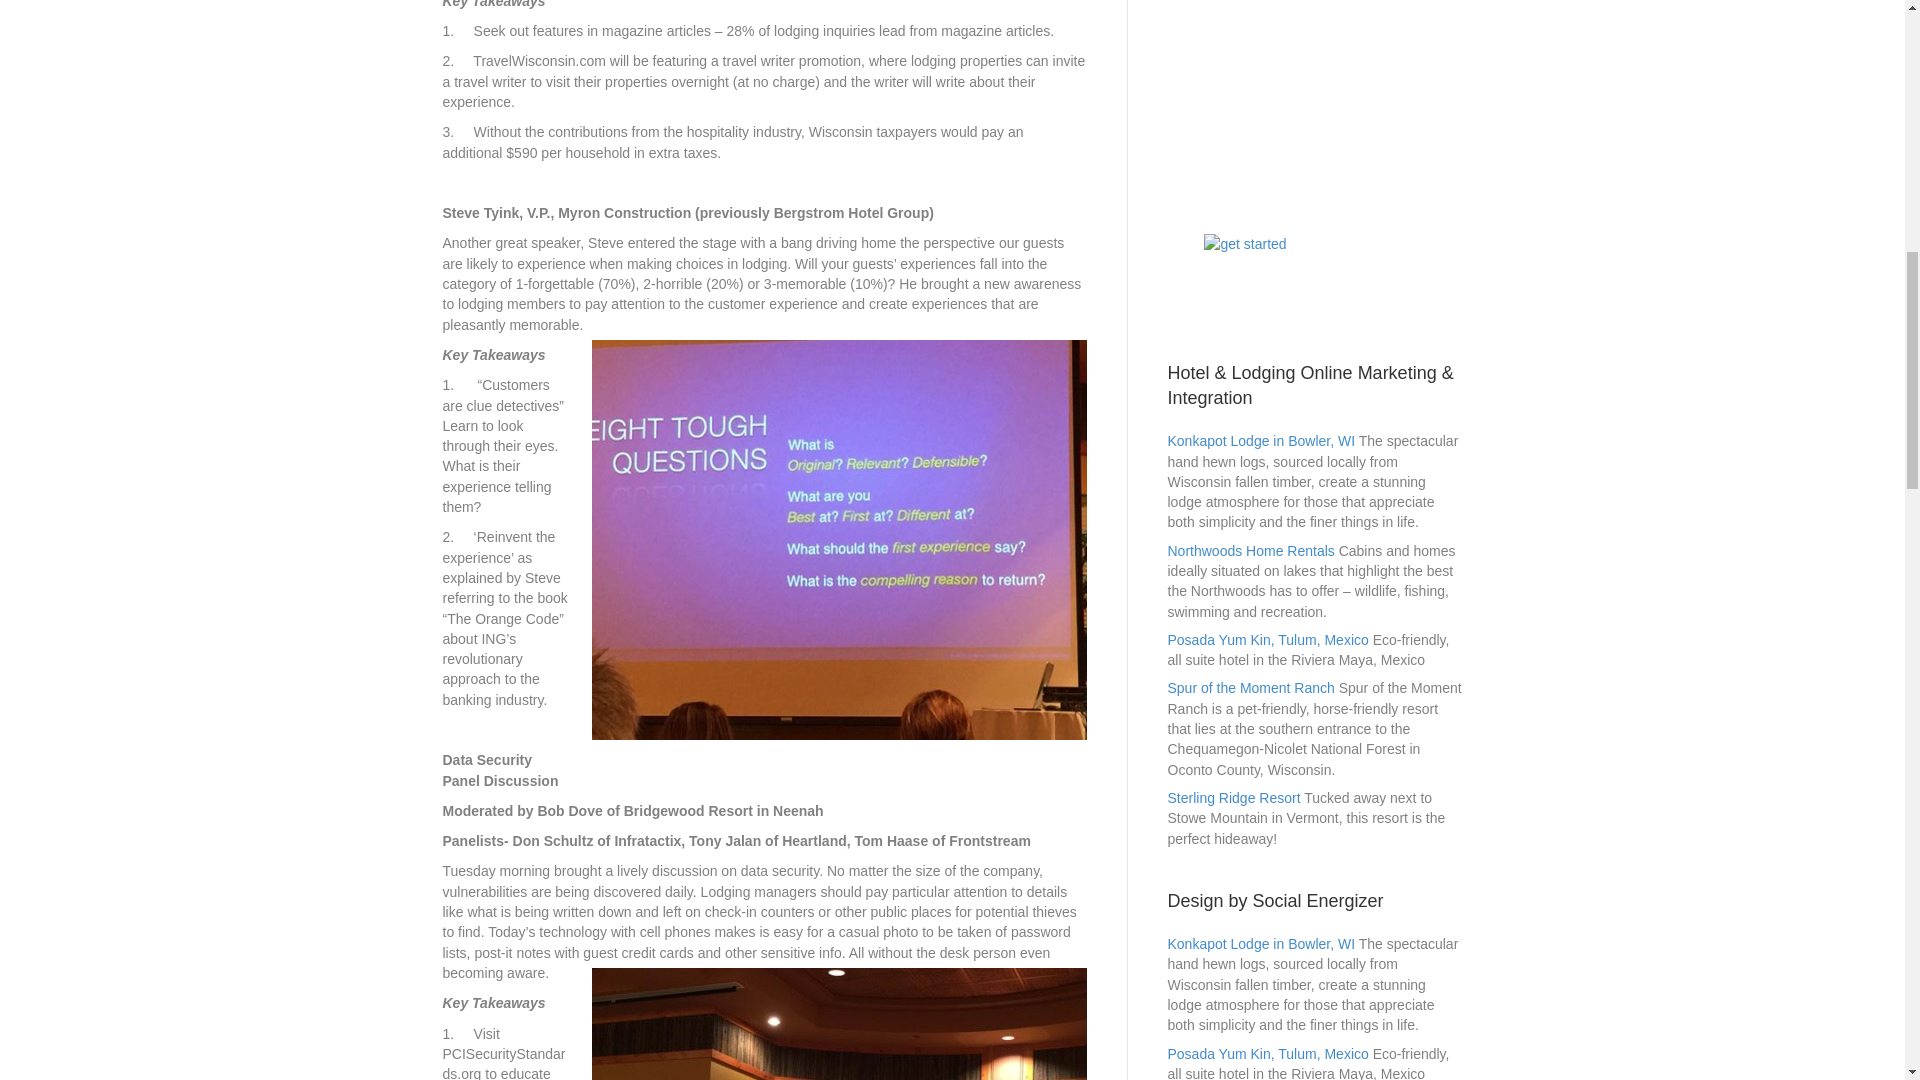 The width and height of the screenshot is (1920, 1080). I want to click on Get Started, so click(1315, 276).